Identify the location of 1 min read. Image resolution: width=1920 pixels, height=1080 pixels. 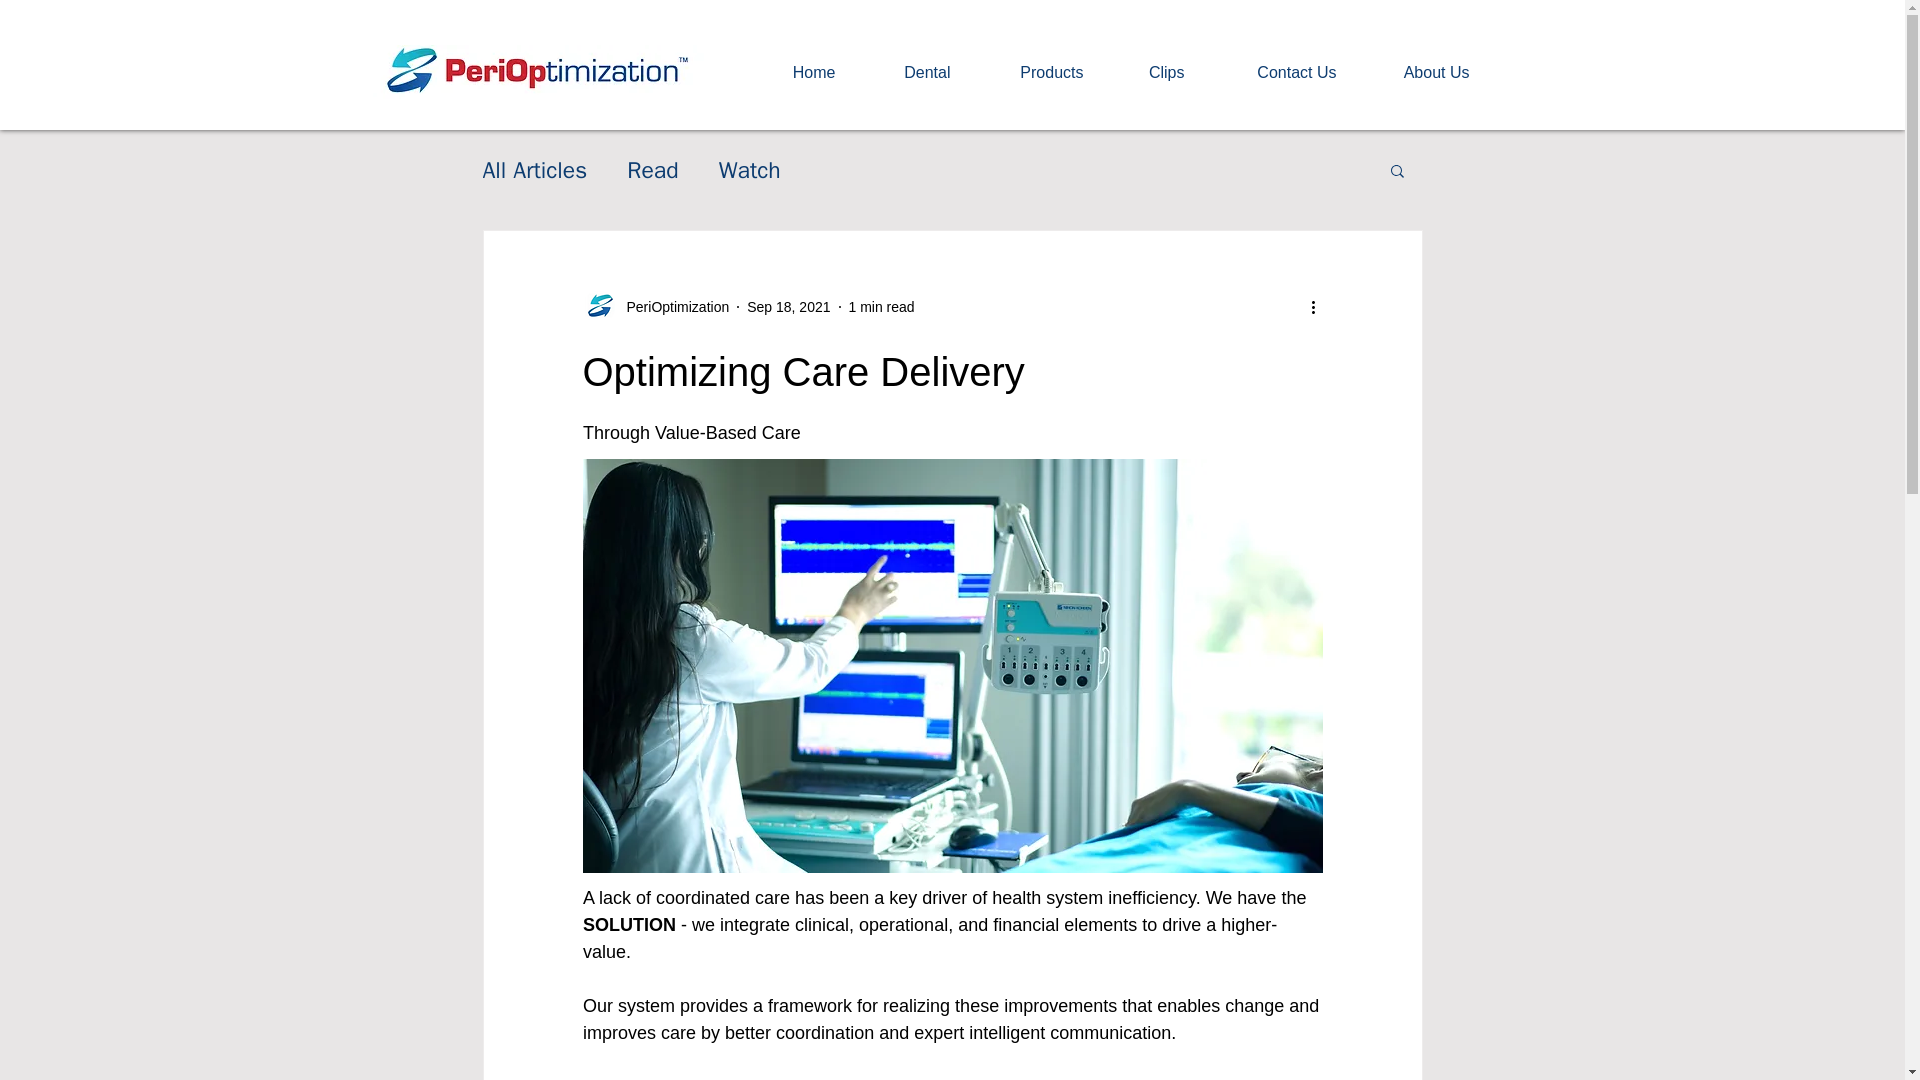
(880, 306).